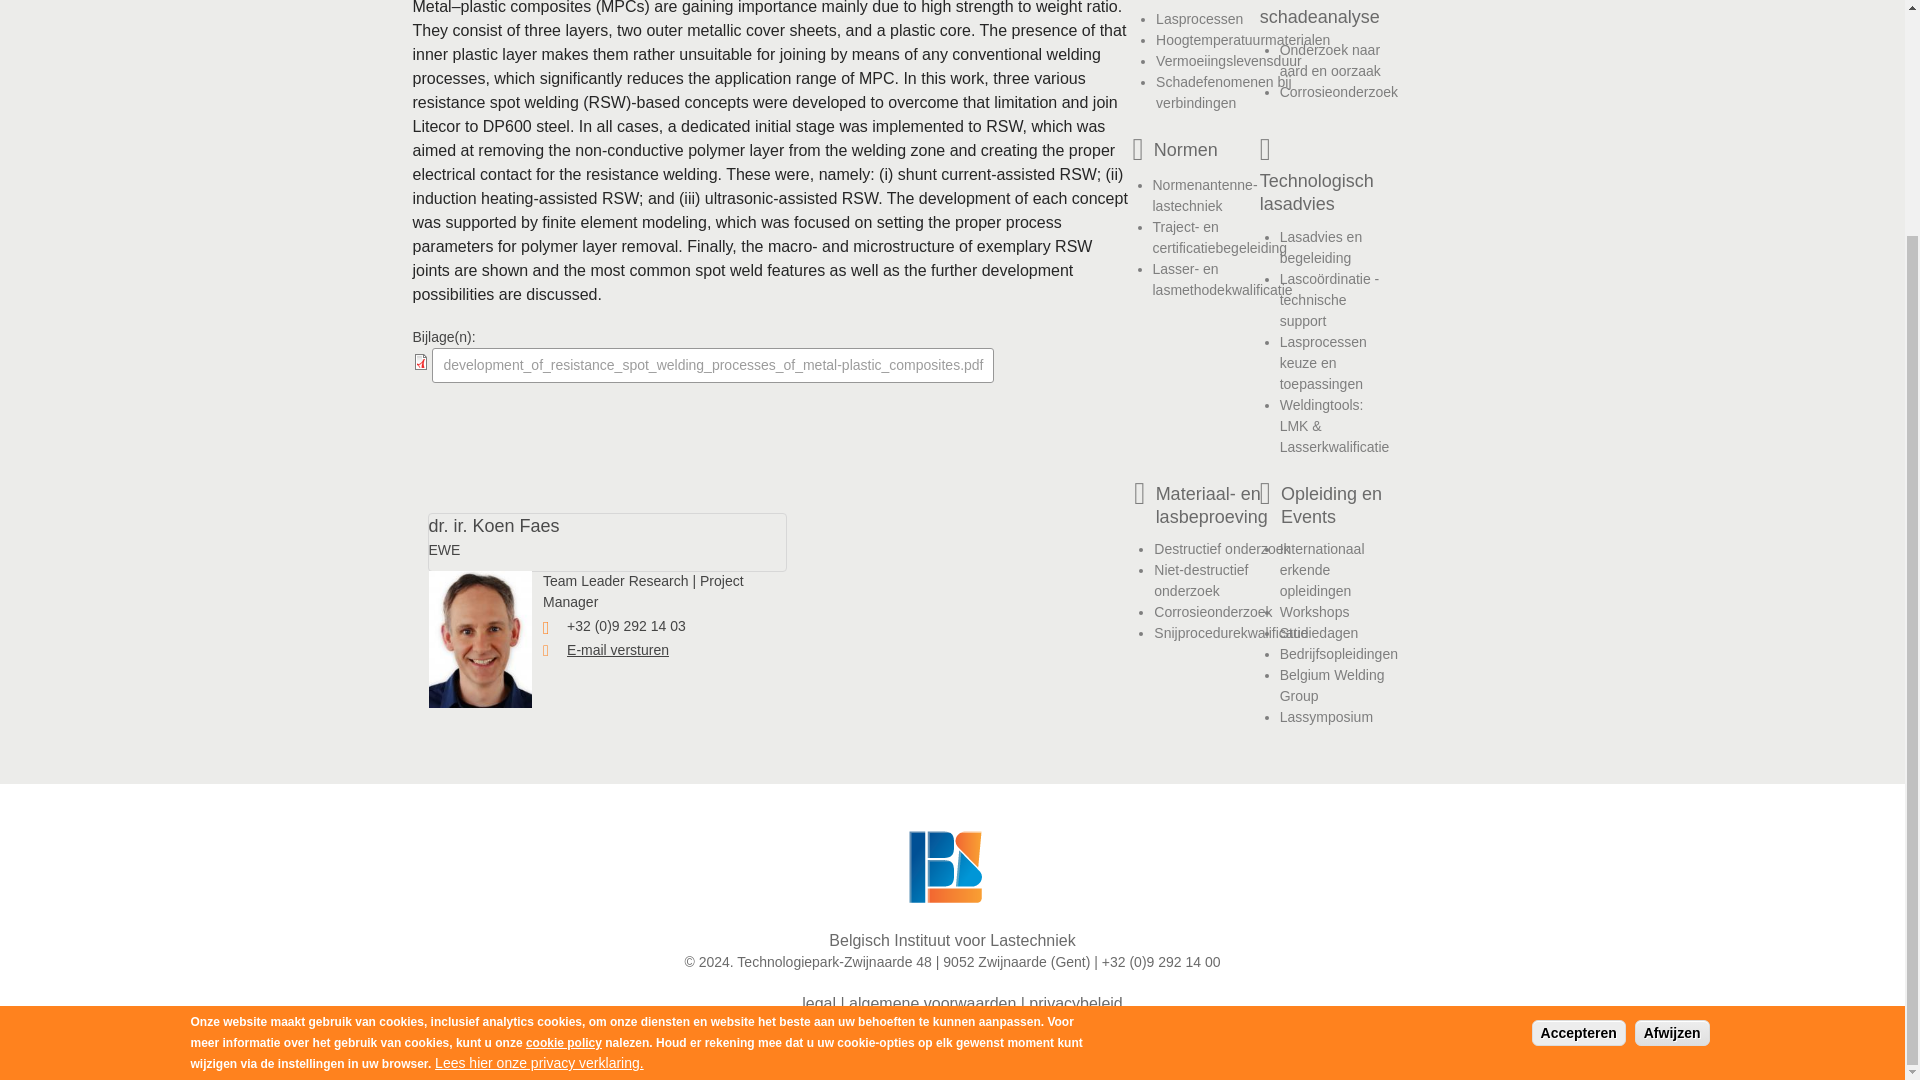  I want to click on Vermoeiingslevensduur, so click(1228, 60).